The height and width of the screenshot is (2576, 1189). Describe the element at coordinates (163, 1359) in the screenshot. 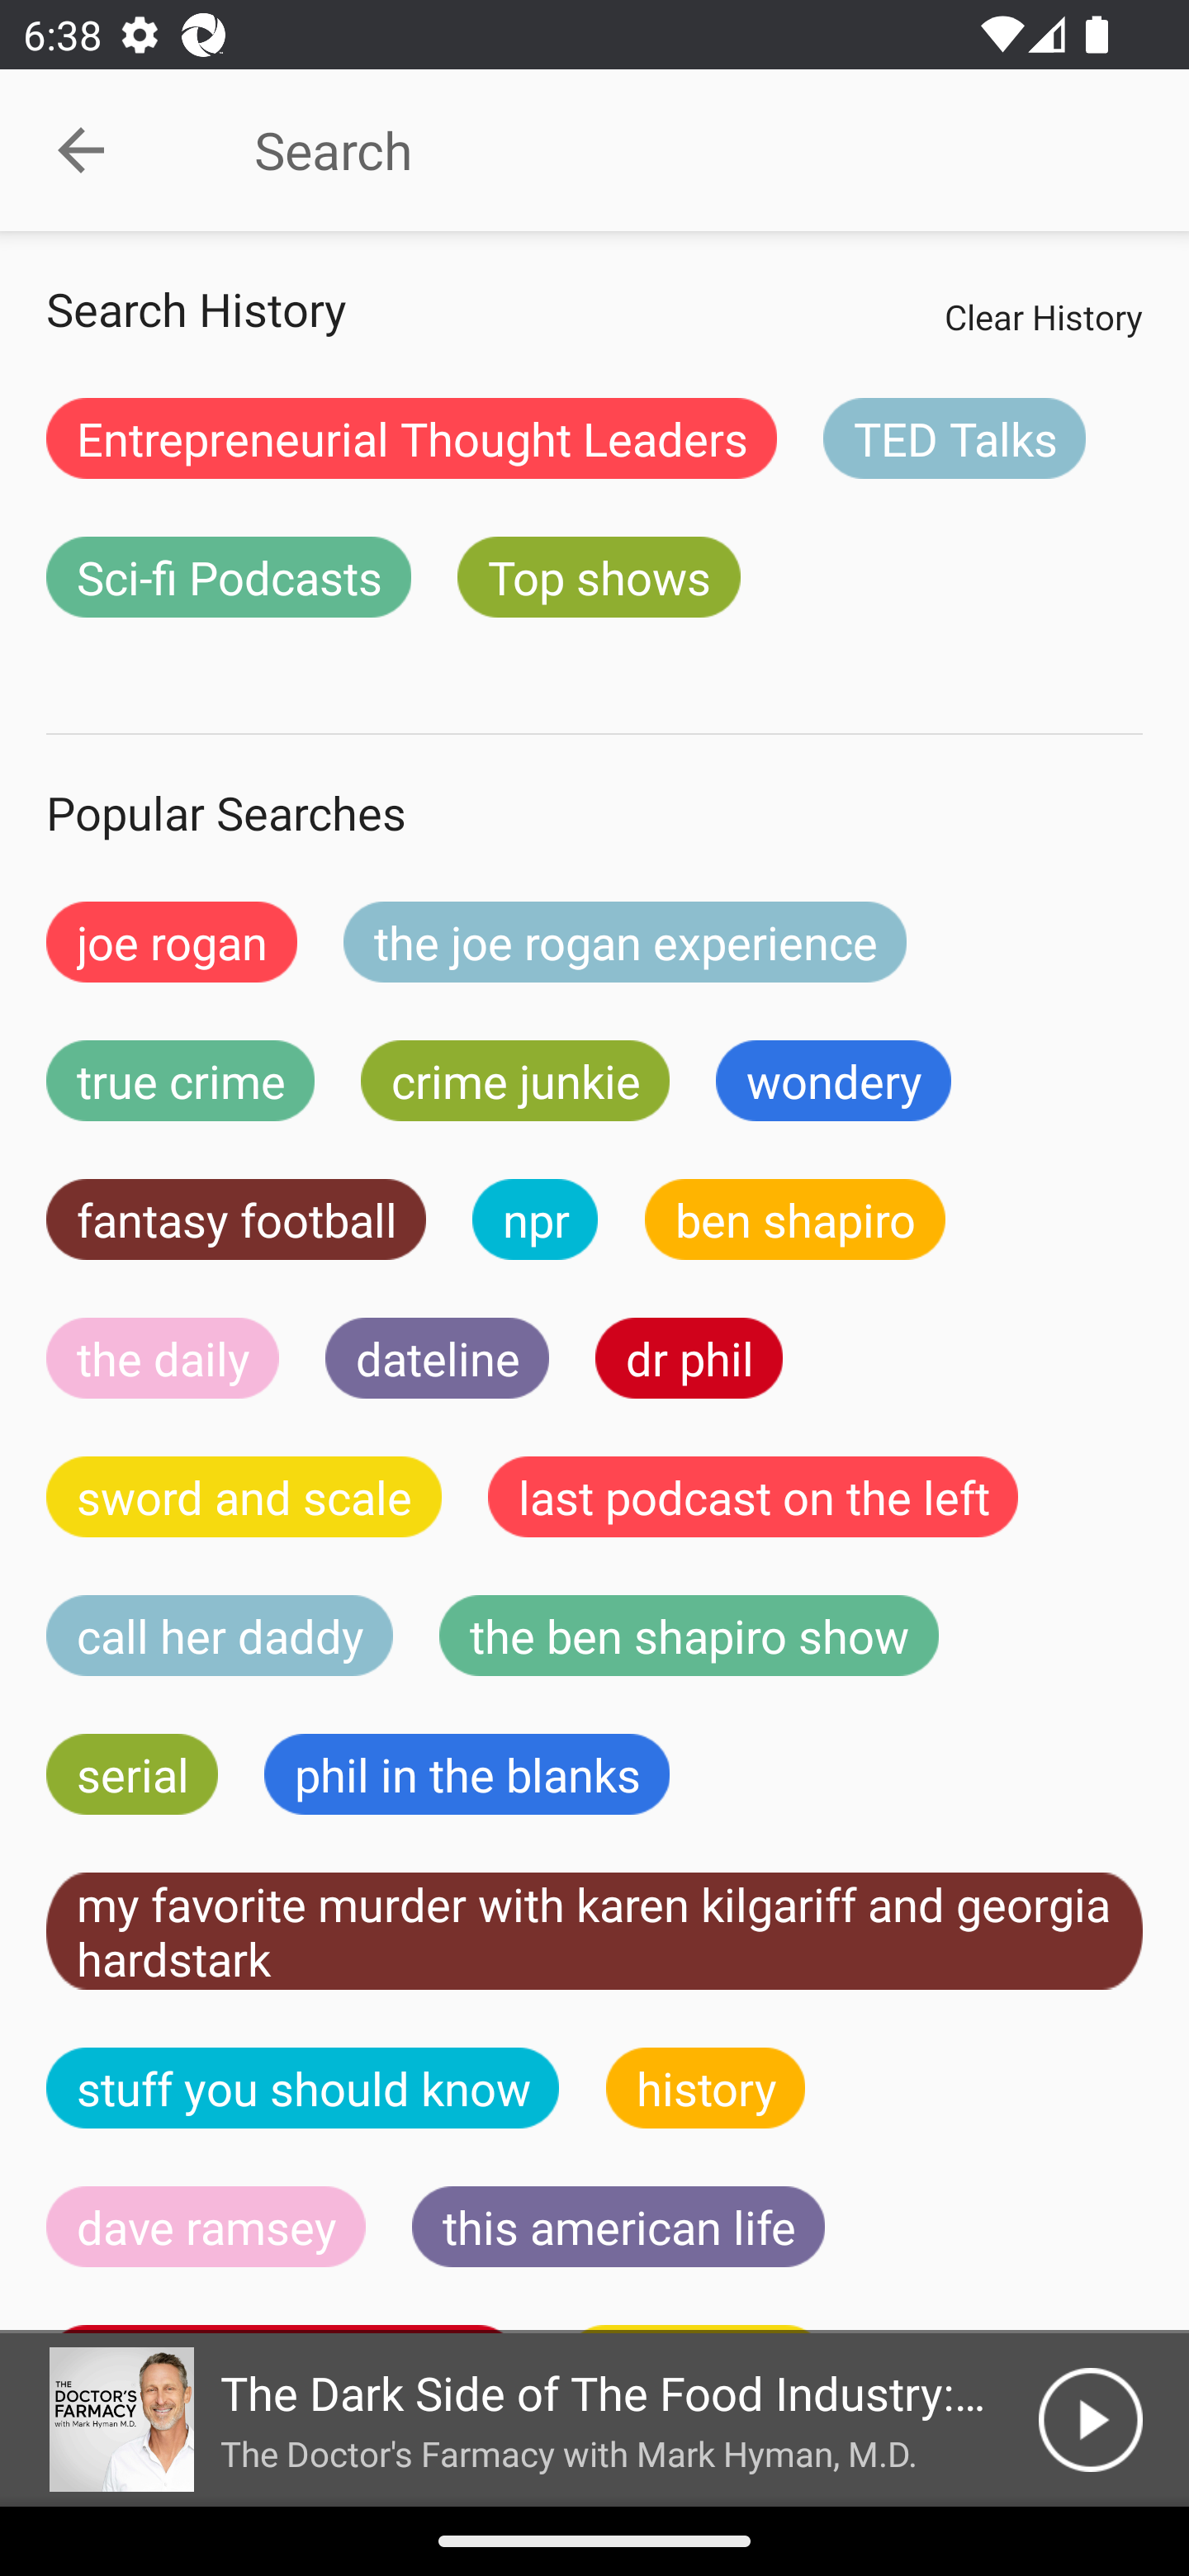

I see `the daily` at that location.